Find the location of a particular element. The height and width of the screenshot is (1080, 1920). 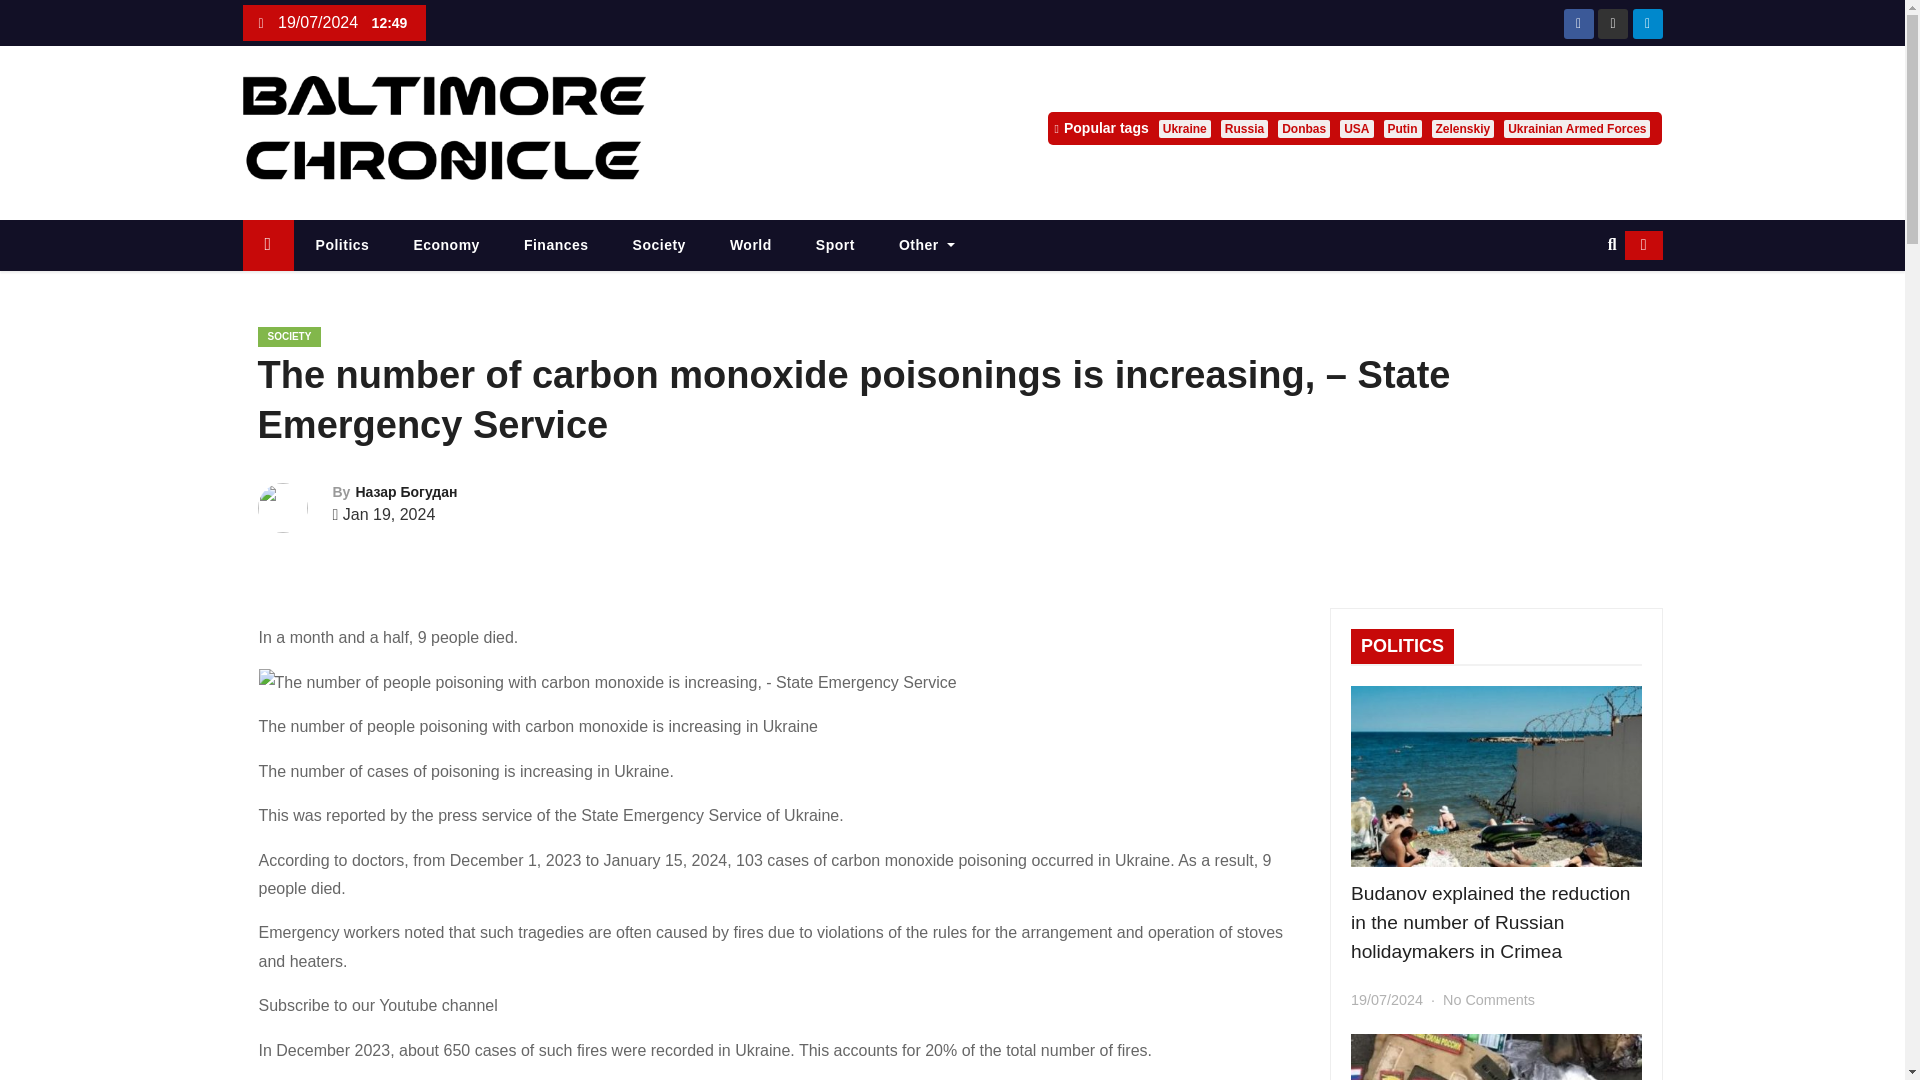

Society is located at coordinates (659, 246).